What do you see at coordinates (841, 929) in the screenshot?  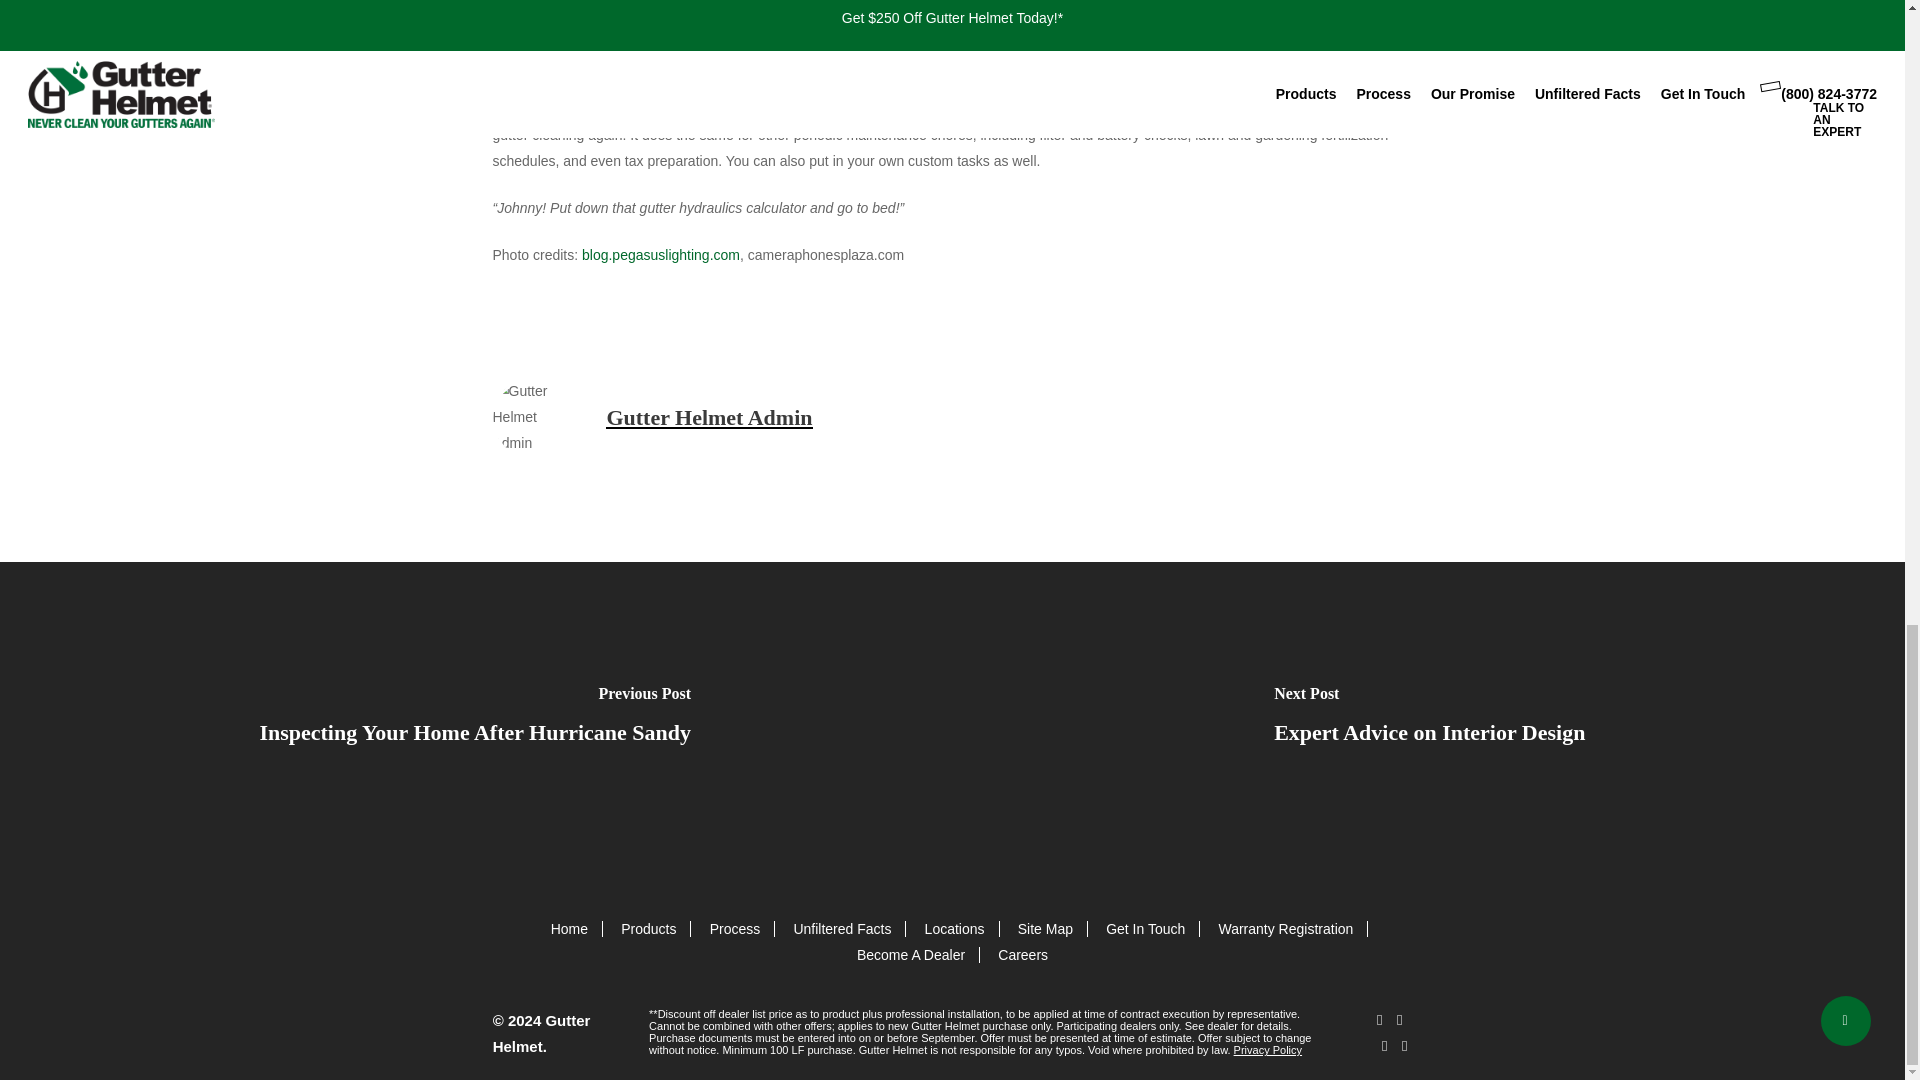 I see `Unfiltered Facts` at bounding box center [841, 929].